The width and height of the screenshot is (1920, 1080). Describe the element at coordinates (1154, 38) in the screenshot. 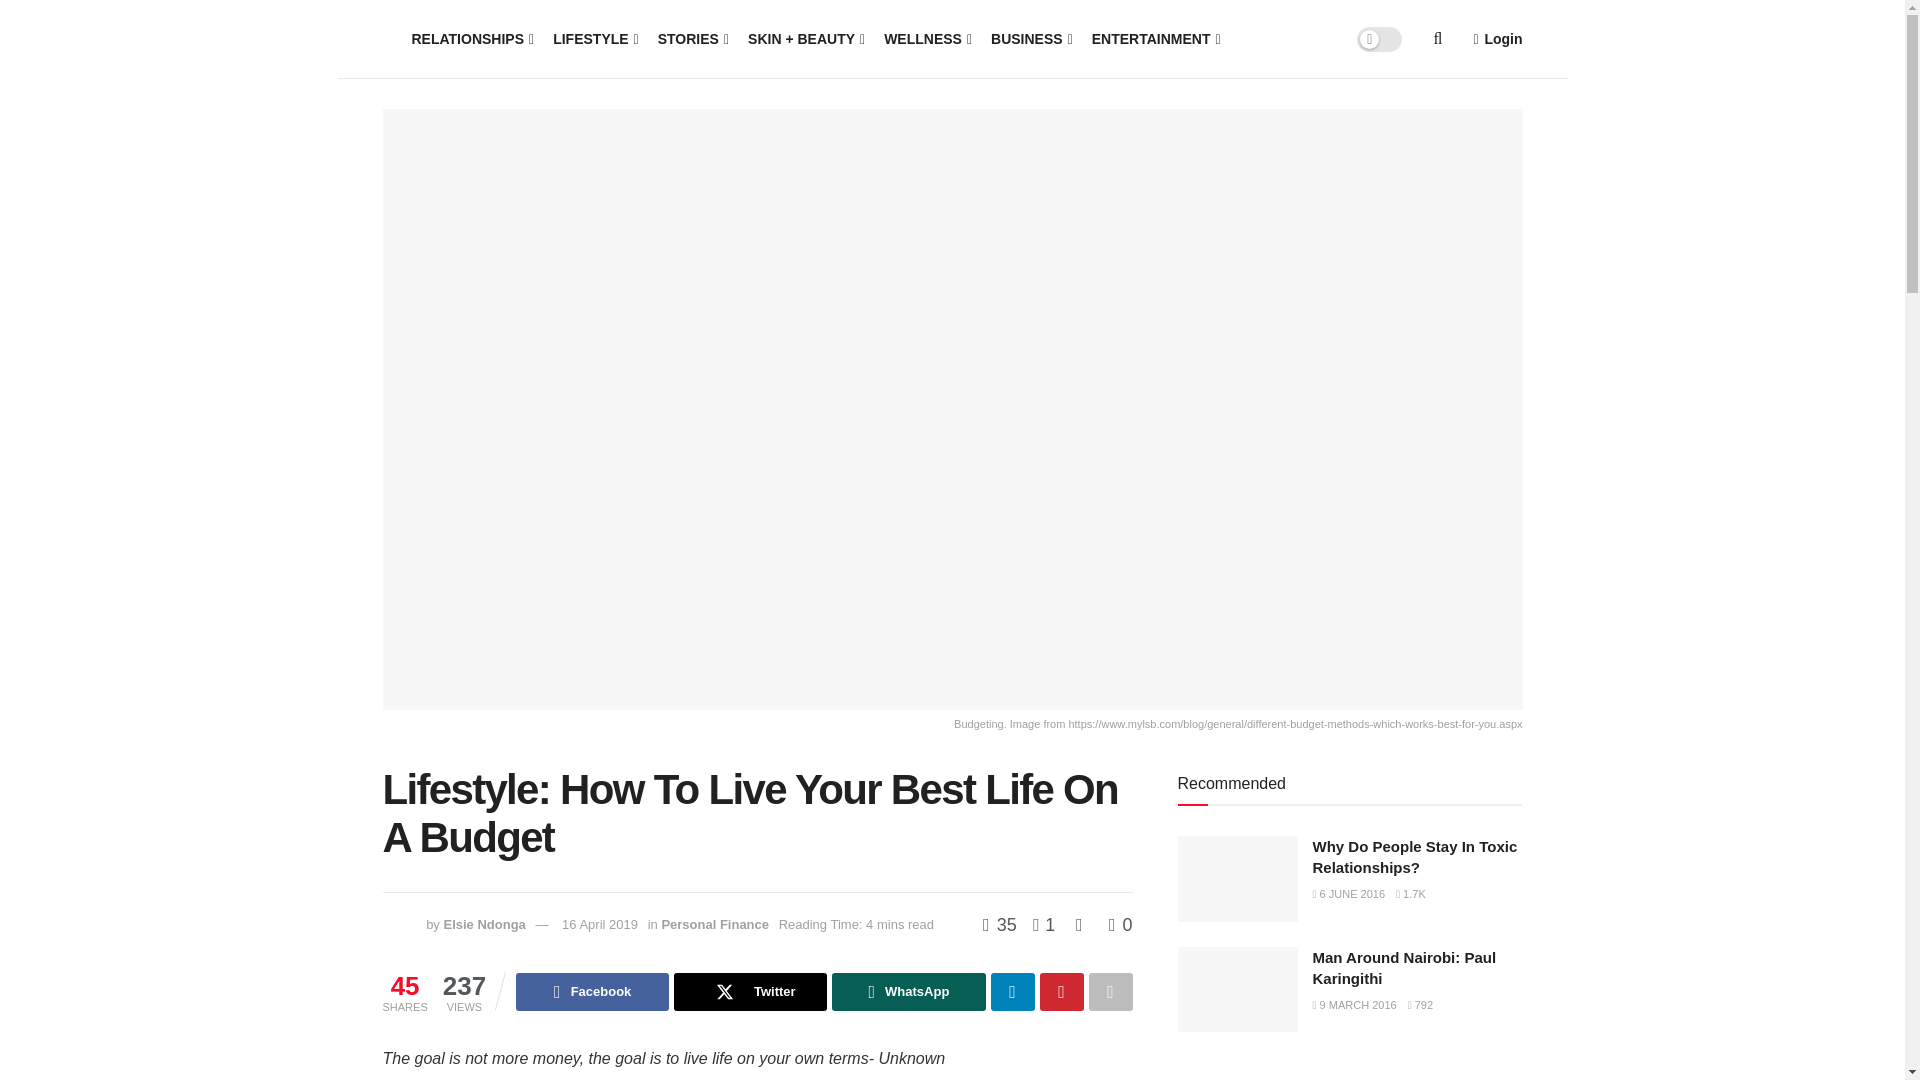

I see `ENTERTAINMENT` at that location.